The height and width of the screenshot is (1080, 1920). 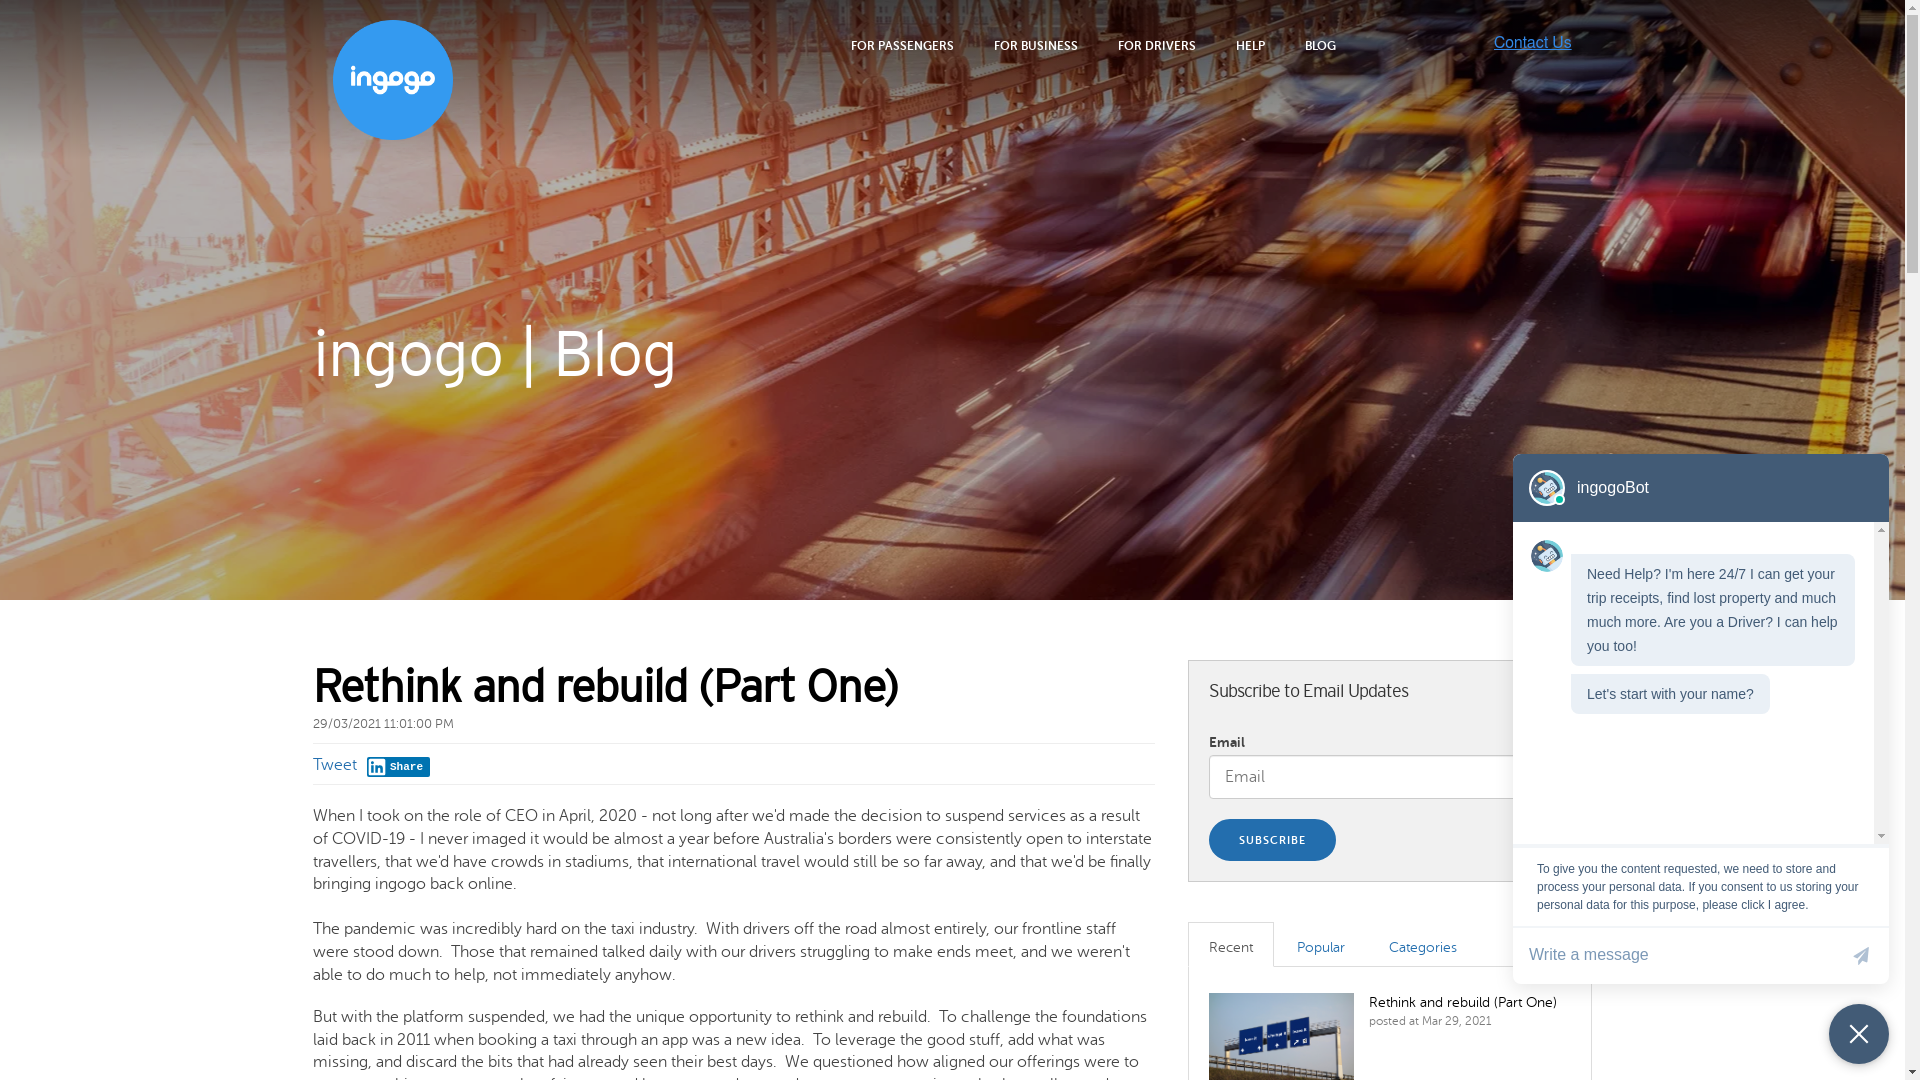 What do you see at coordinates (398, 767) in the screenshot?
I see `Share` at bounding box center [398, 767].